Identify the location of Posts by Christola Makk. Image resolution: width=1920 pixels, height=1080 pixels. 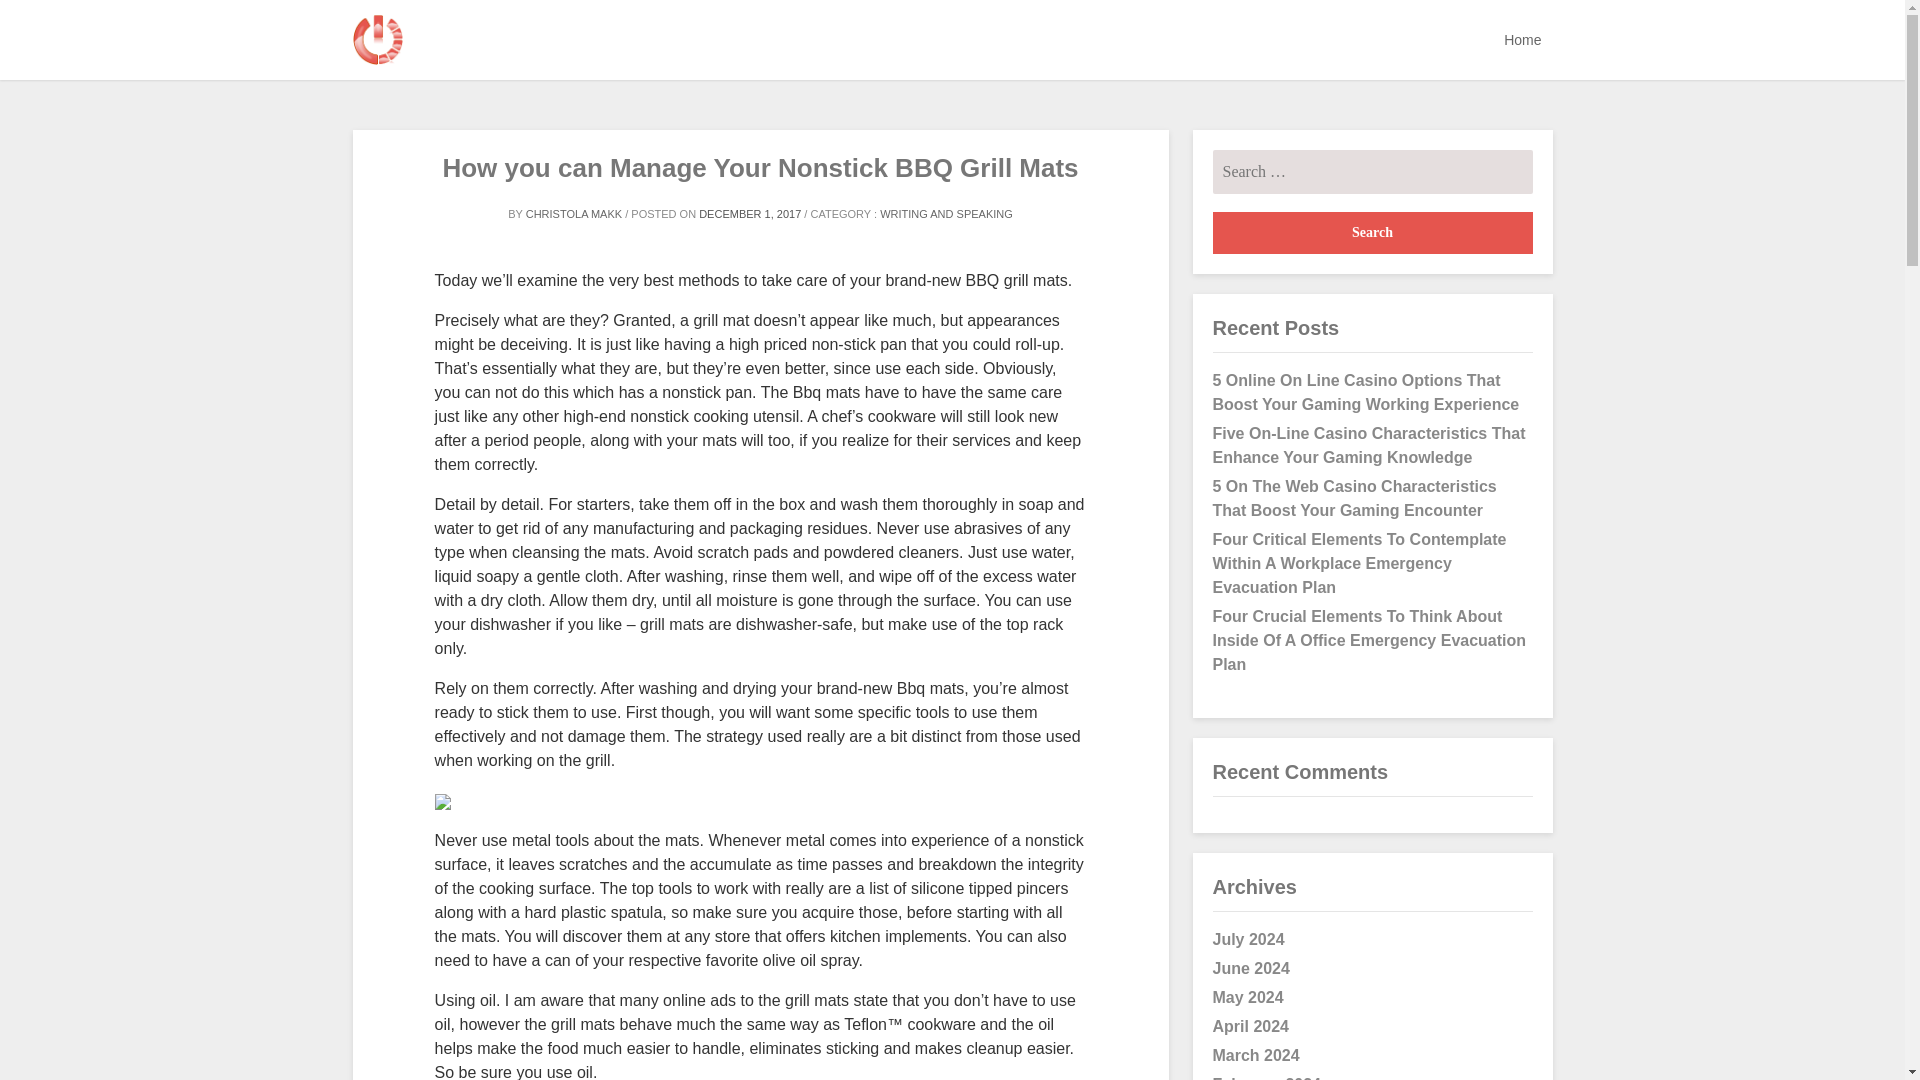
(574, 214).